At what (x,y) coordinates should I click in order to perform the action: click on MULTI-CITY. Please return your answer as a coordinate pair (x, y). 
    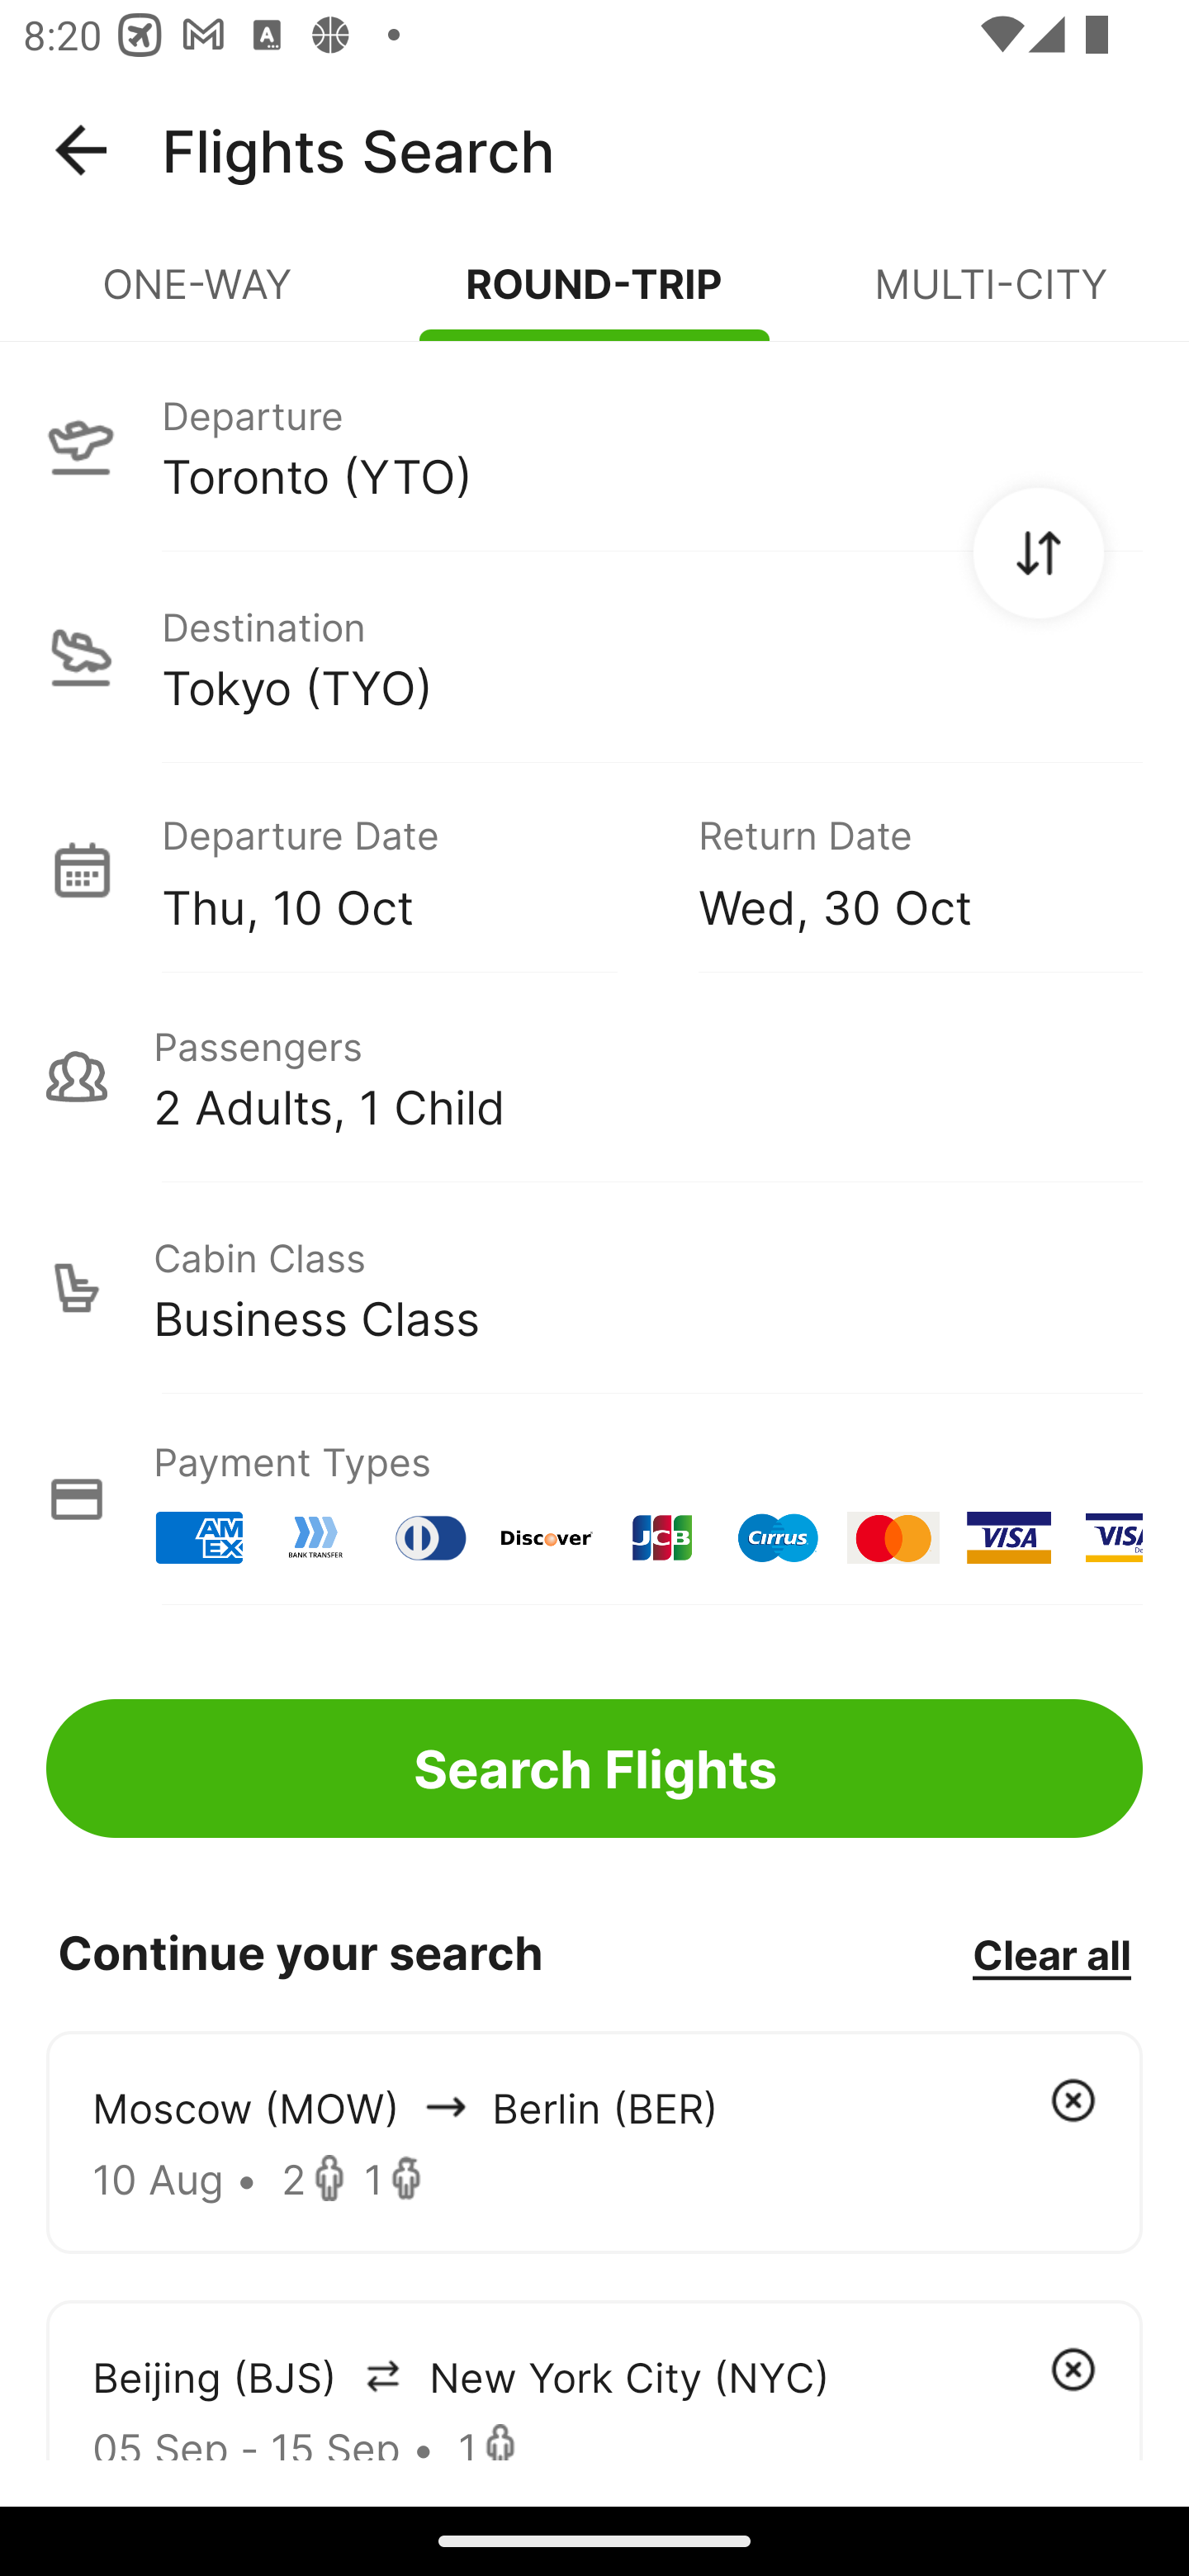
    Looking at the image, I should click on (991, 297).